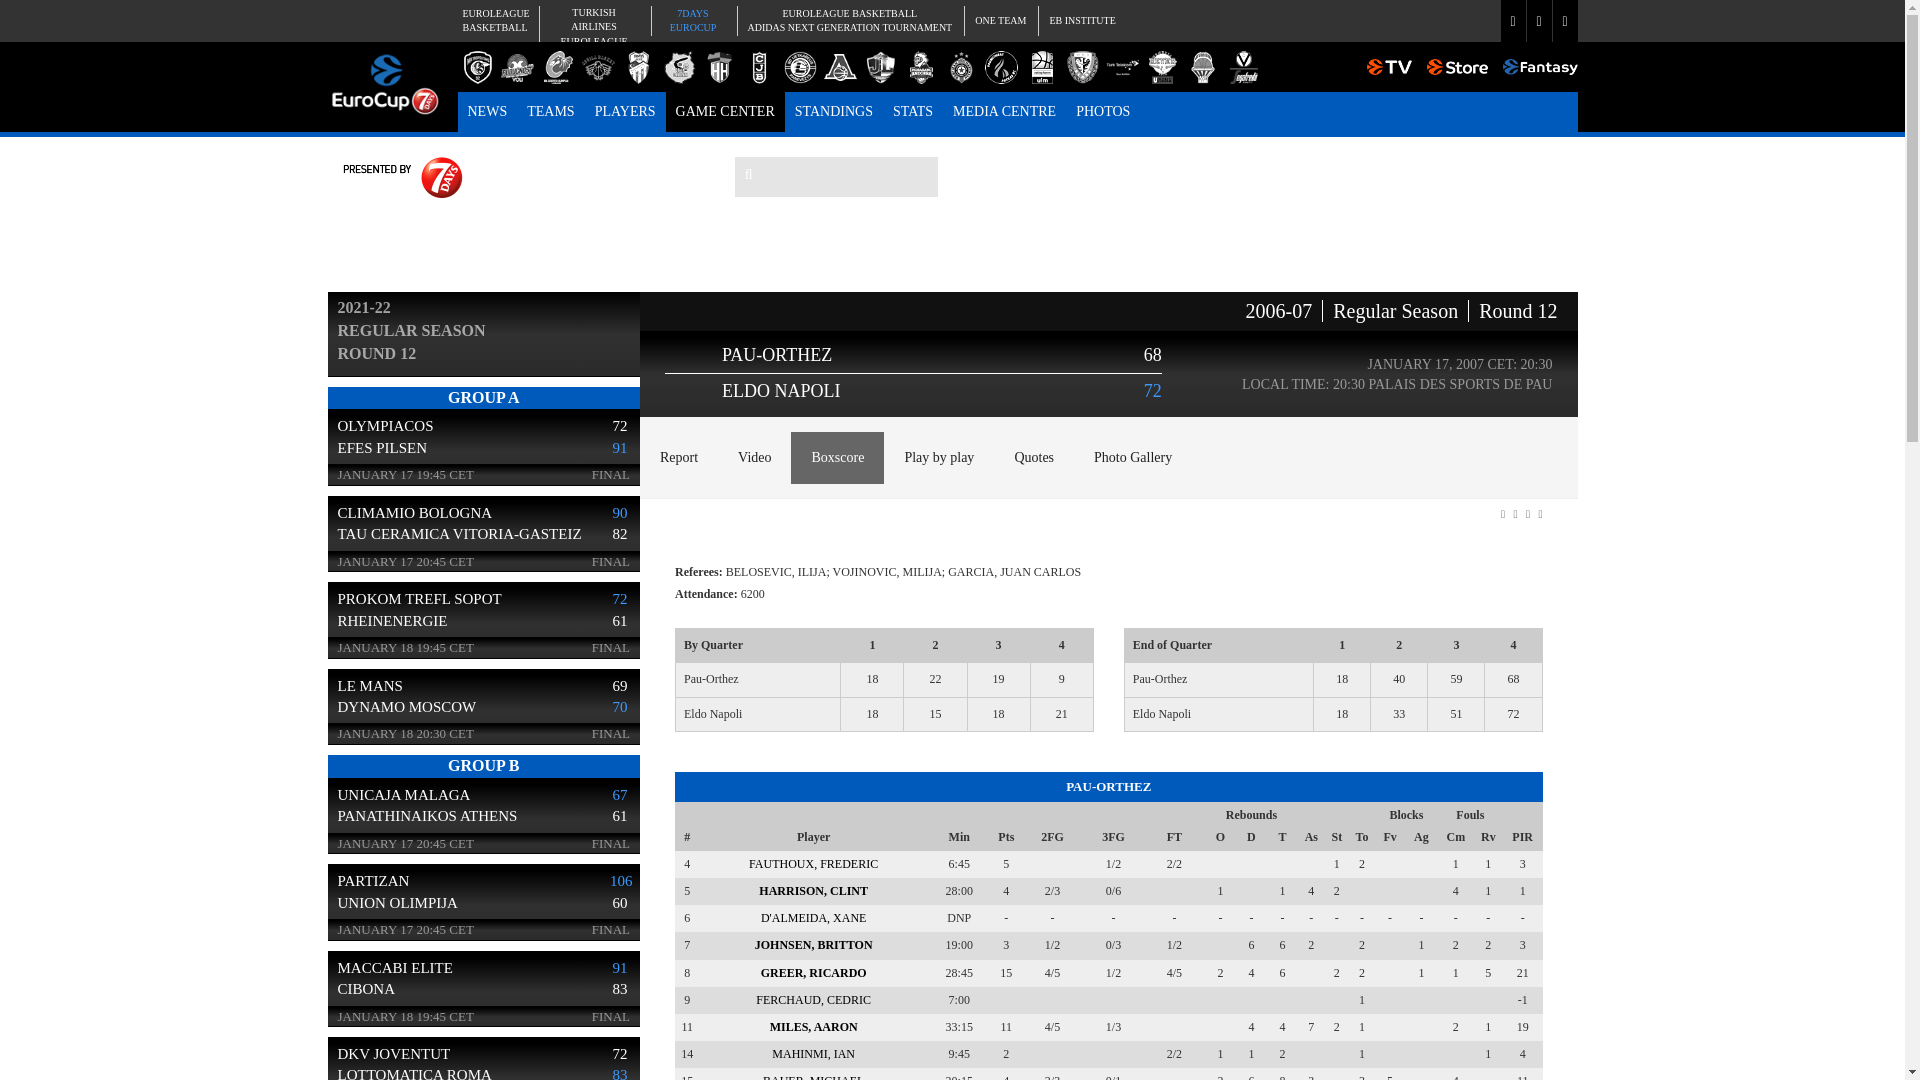 Image resolution: width=1920 pixels, height=1080 pixels. What do you see at coordinates (834, 111) in the screenshot?
I see `Lietkabelis Panevezys` at bounding box center [834, 111].